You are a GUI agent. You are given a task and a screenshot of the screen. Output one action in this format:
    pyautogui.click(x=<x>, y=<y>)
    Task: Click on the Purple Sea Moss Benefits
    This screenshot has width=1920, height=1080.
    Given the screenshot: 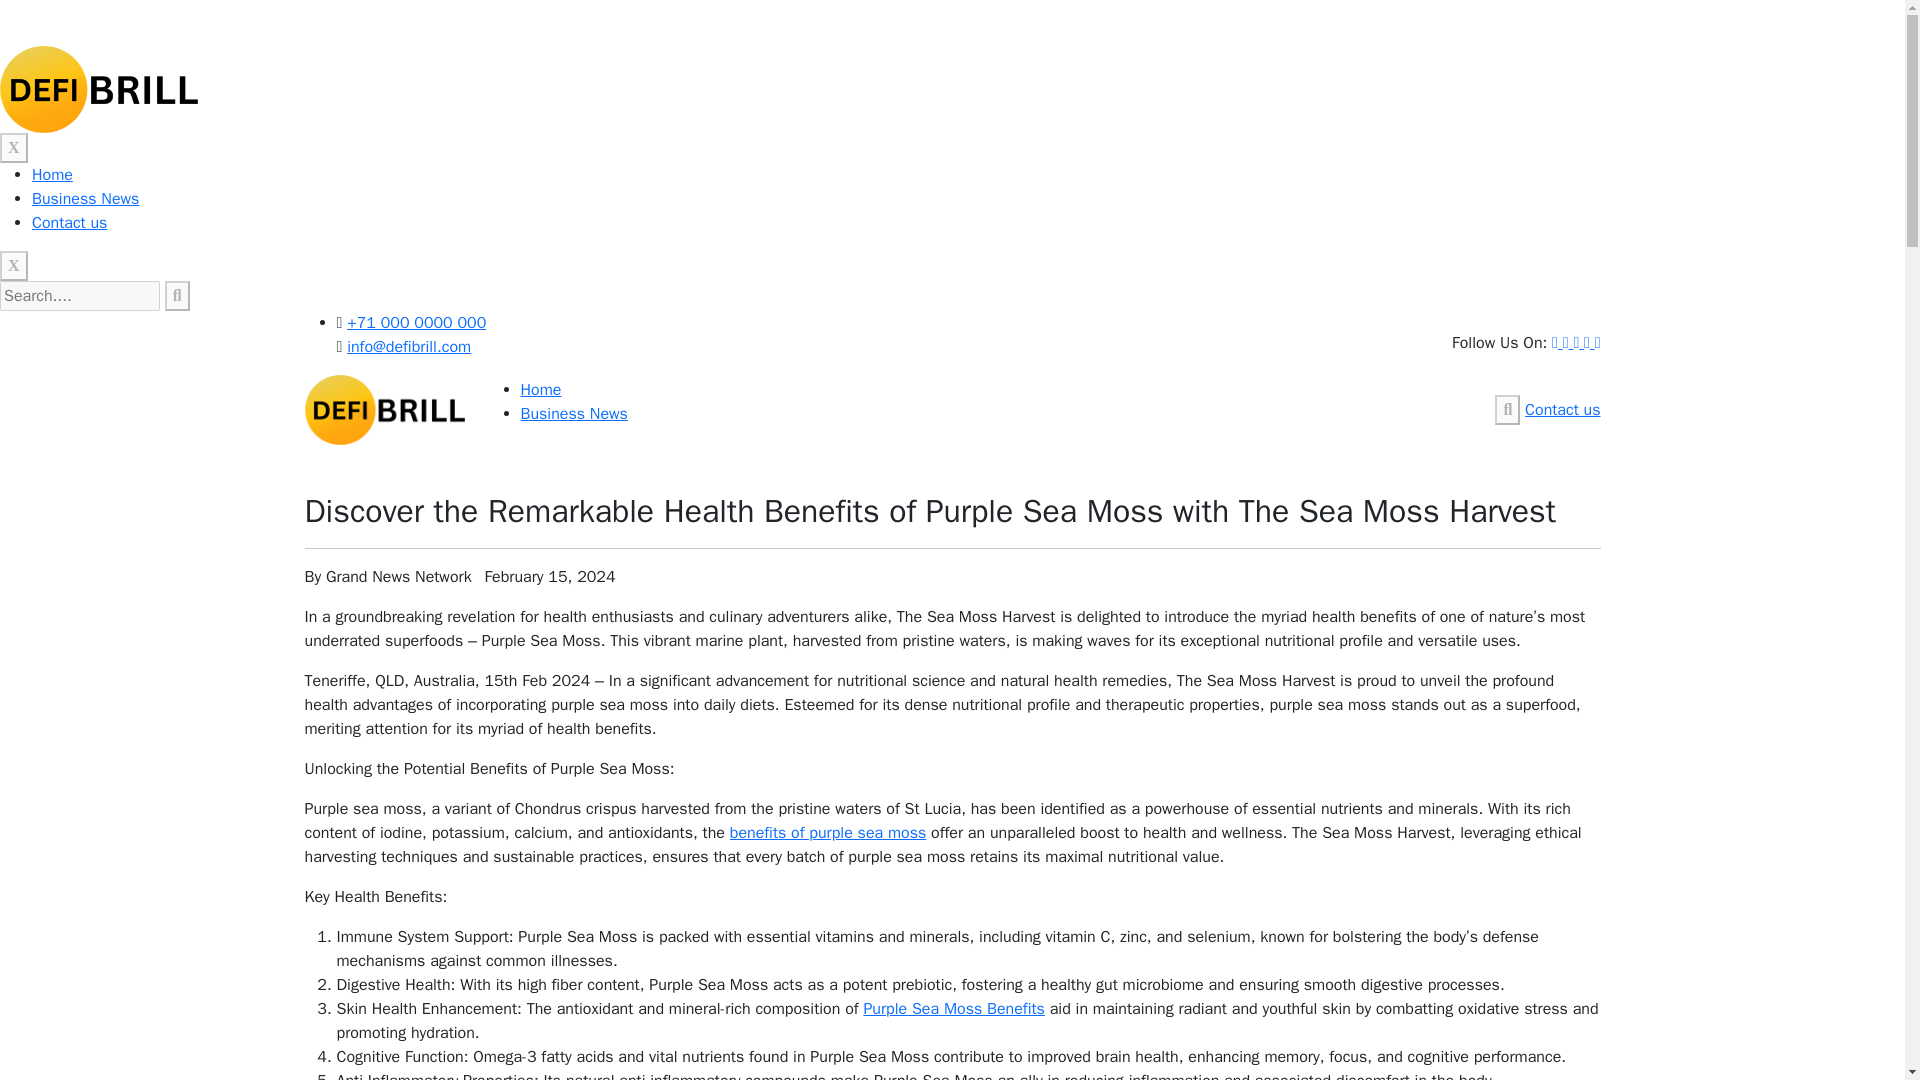 What is the action you would take?
    pyautogui.click(x=953, y=1009)
    